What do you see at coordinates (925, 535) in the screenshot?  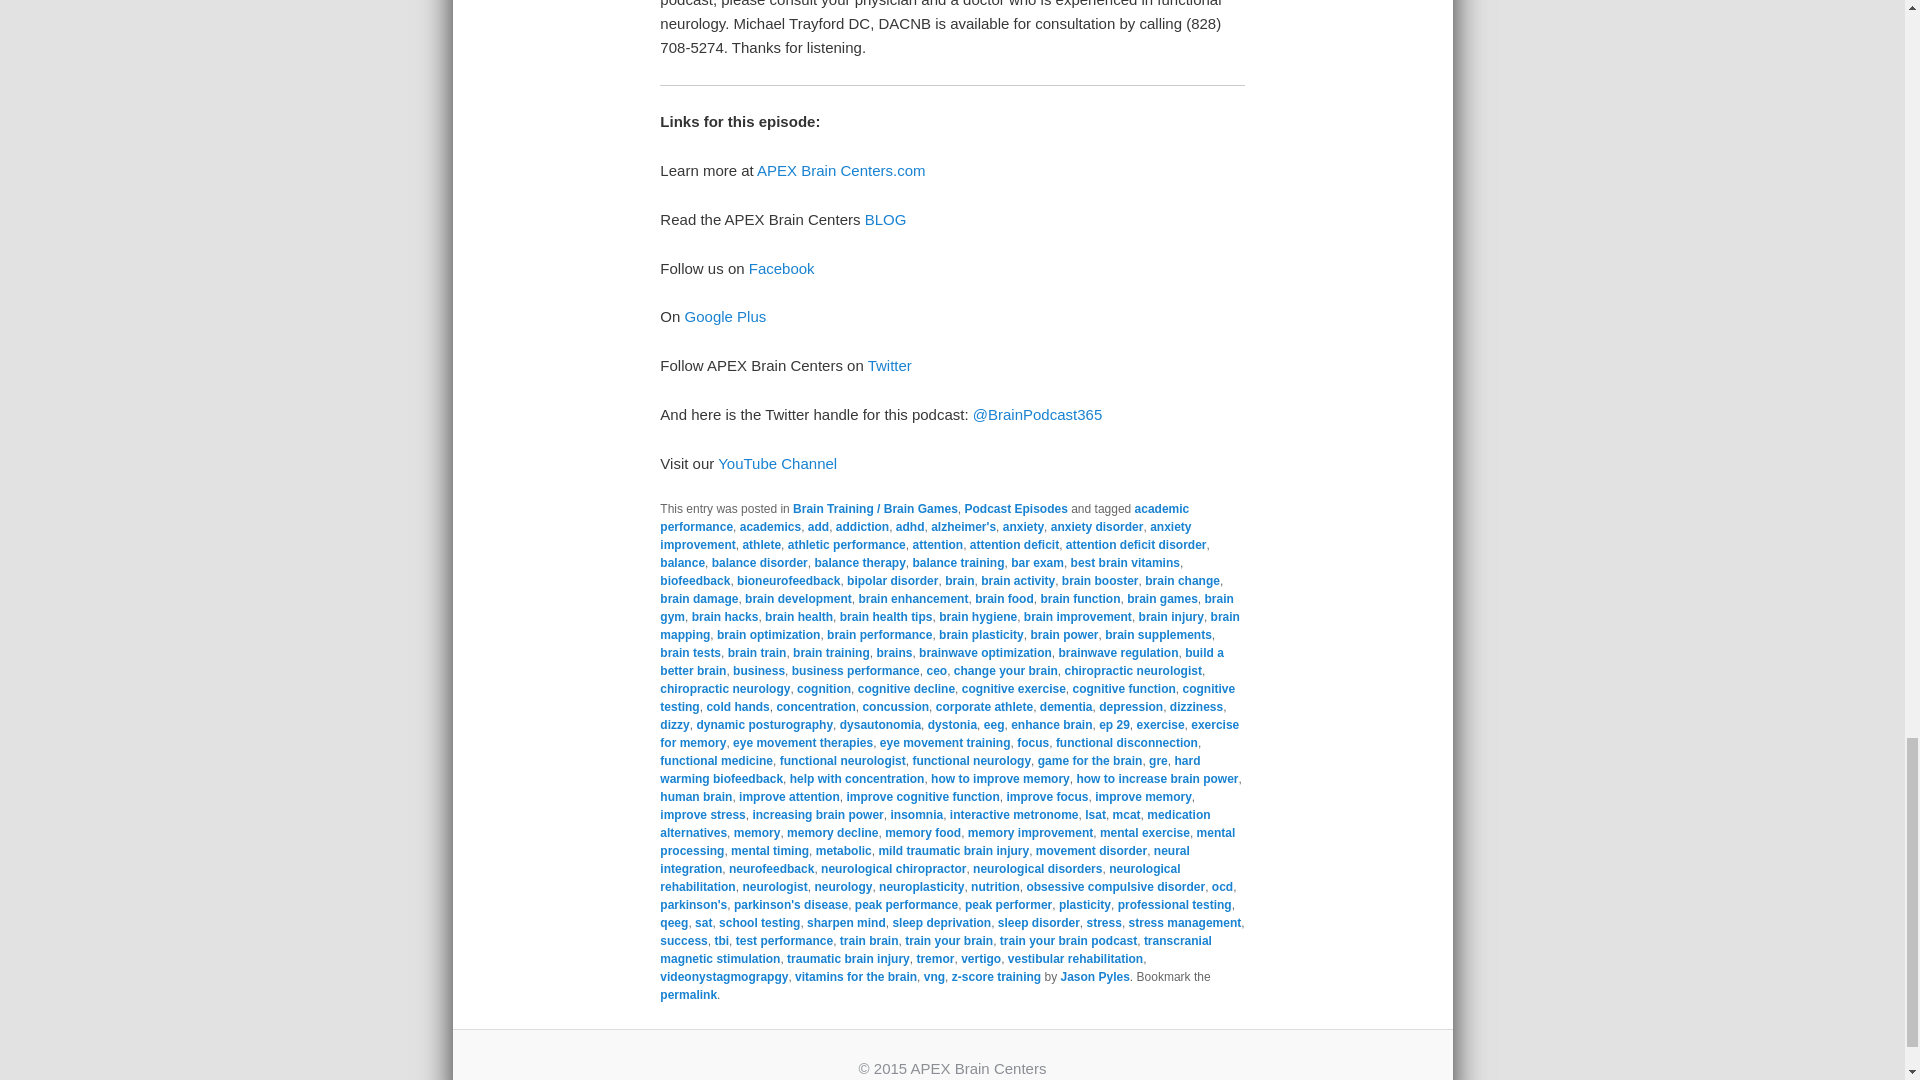 I see `anxiety improvement` at bounding box center [925, 535].